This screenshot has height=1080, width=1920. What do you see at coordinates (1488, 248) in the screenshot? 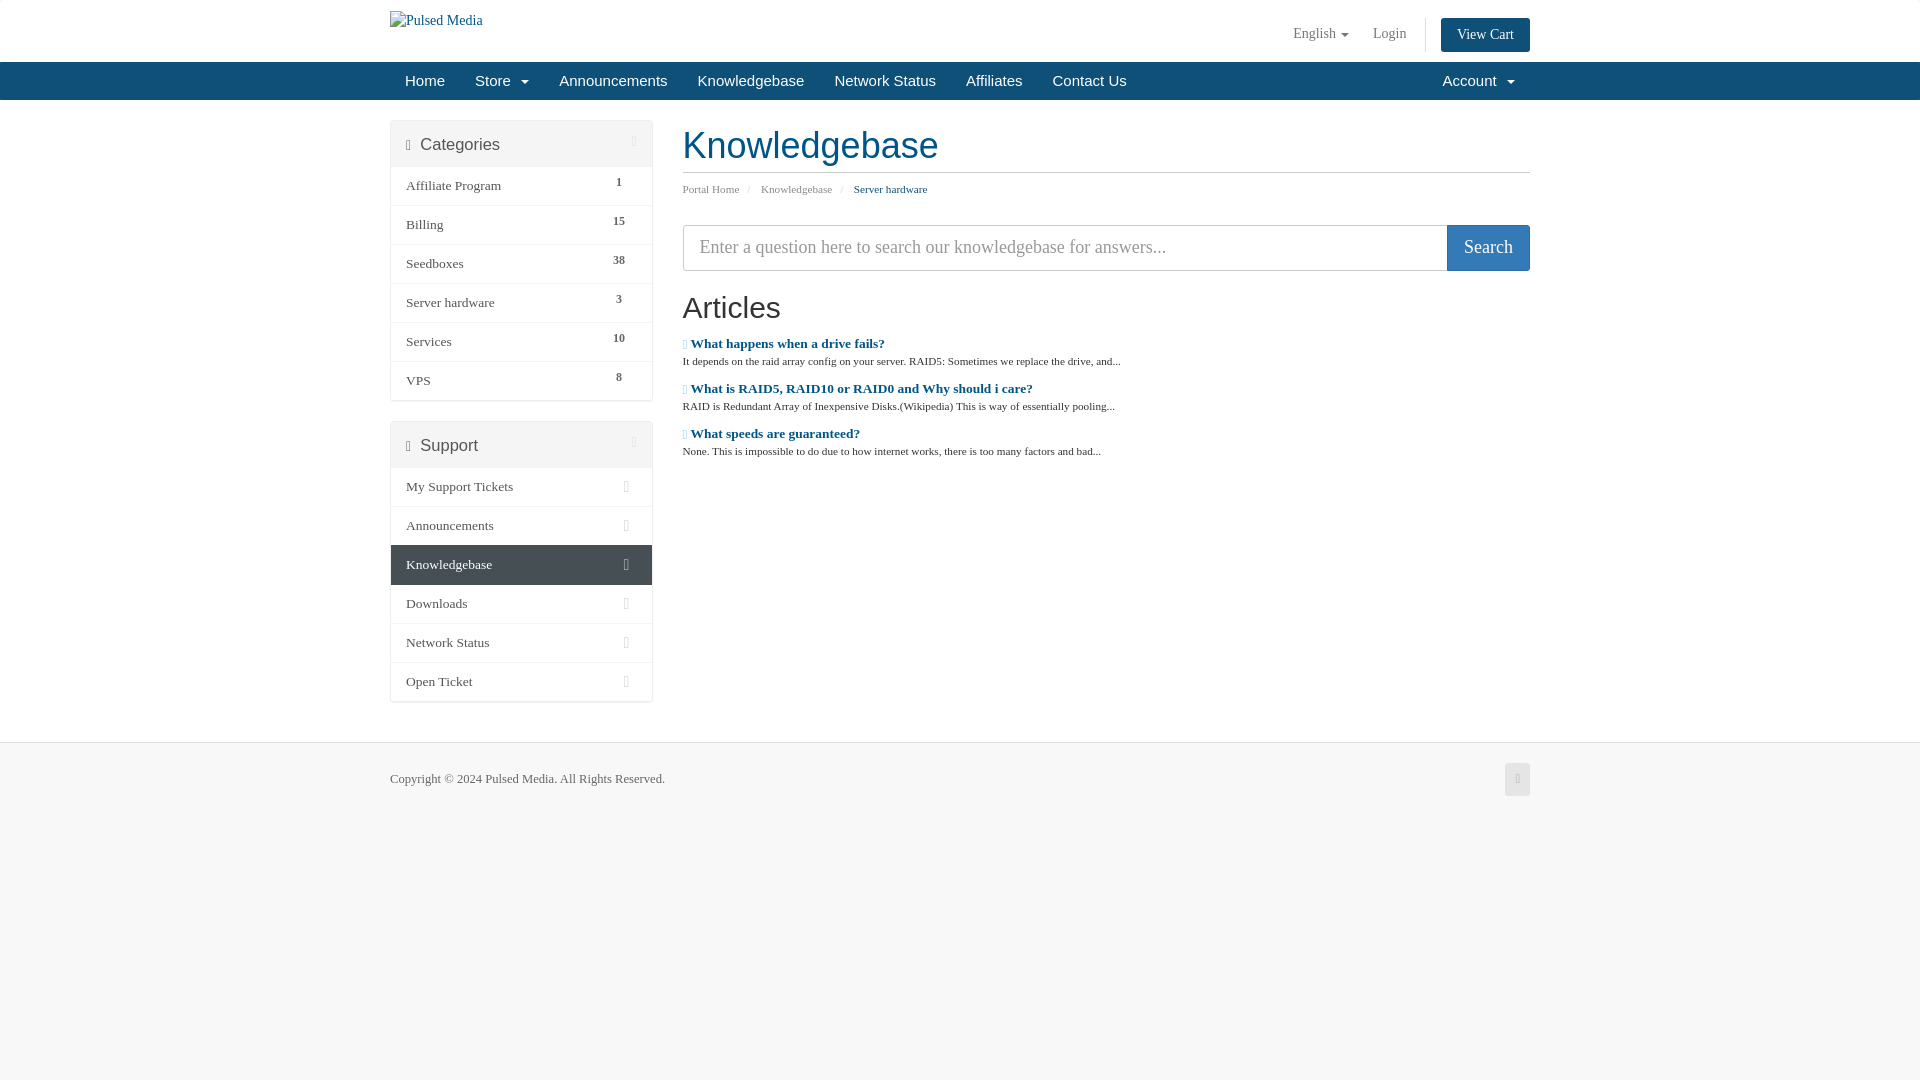
I see `Search` at bounding box center [1488, 248].